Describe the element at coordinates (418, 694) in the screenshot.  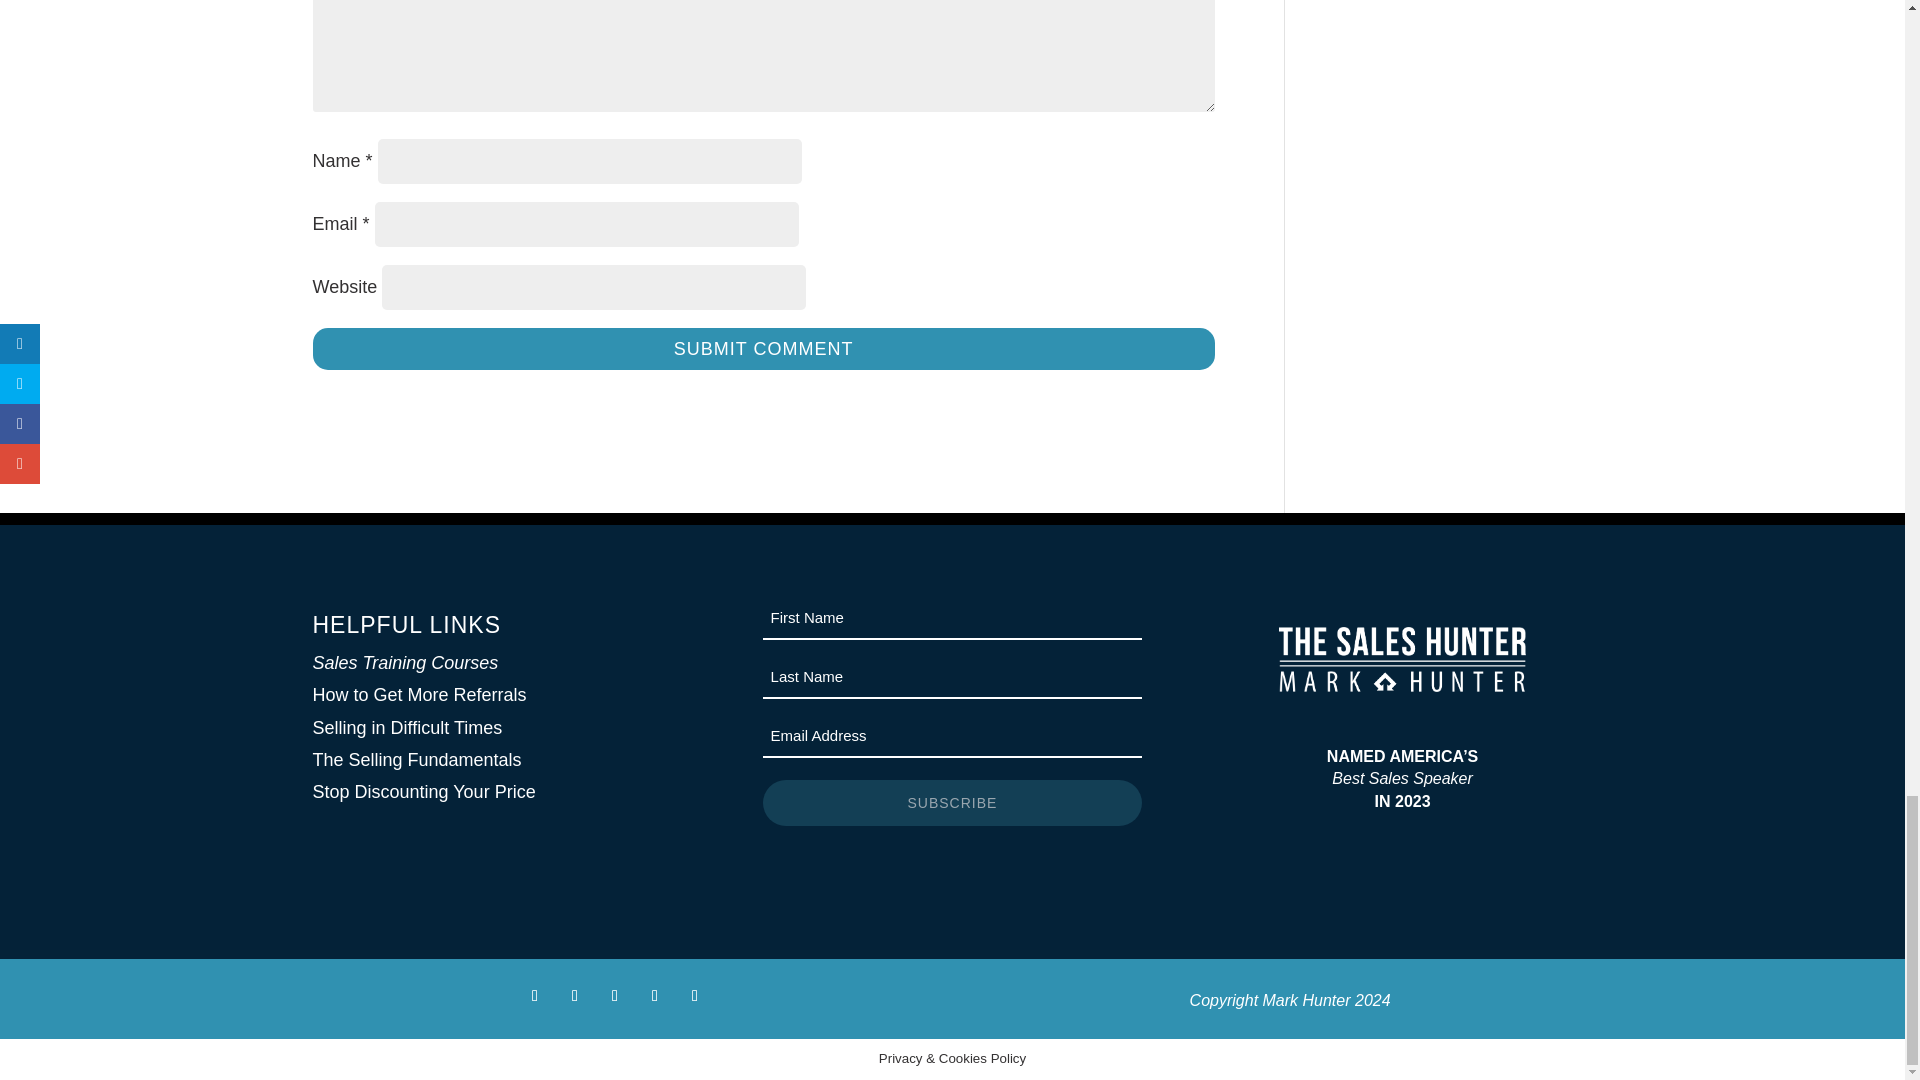
I see `How to Get More Referrals` at that location.